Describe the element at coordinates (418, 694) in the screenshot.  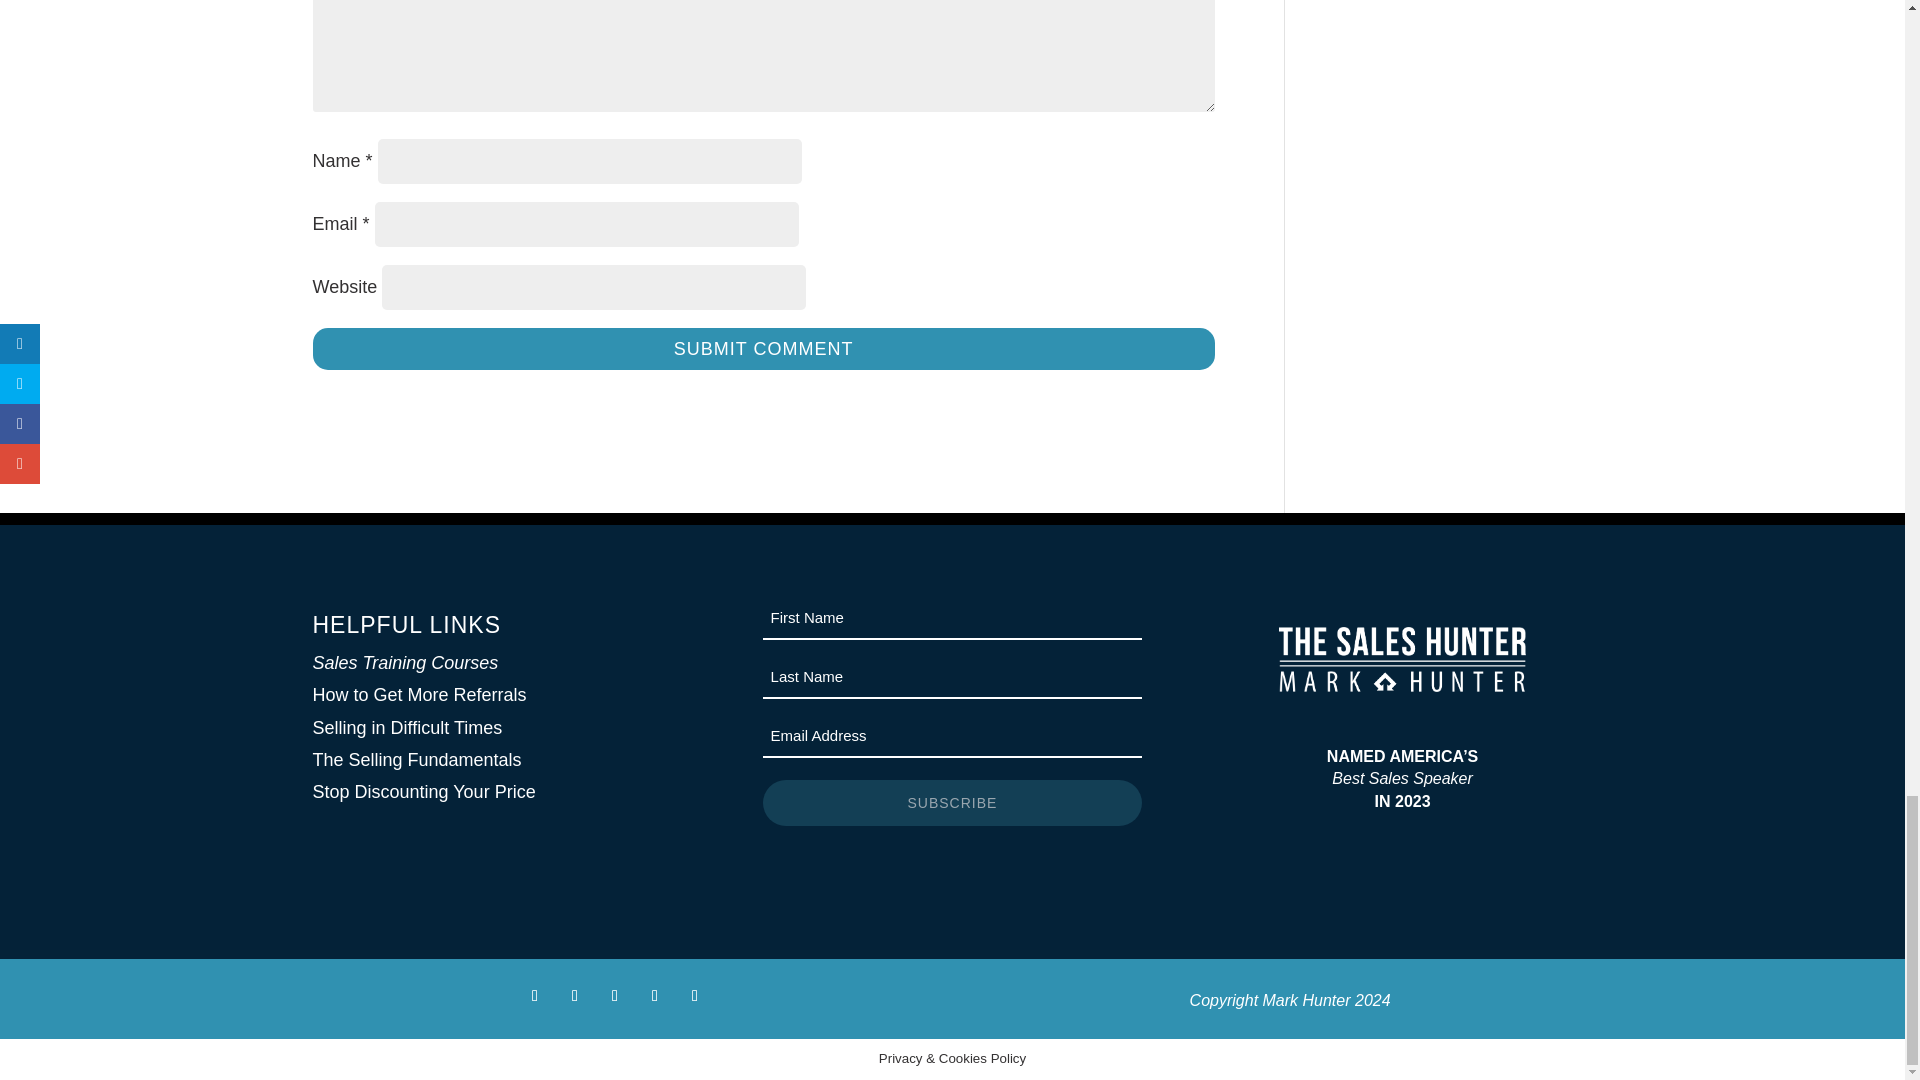
I see `How to Get More Referrals` at that location.